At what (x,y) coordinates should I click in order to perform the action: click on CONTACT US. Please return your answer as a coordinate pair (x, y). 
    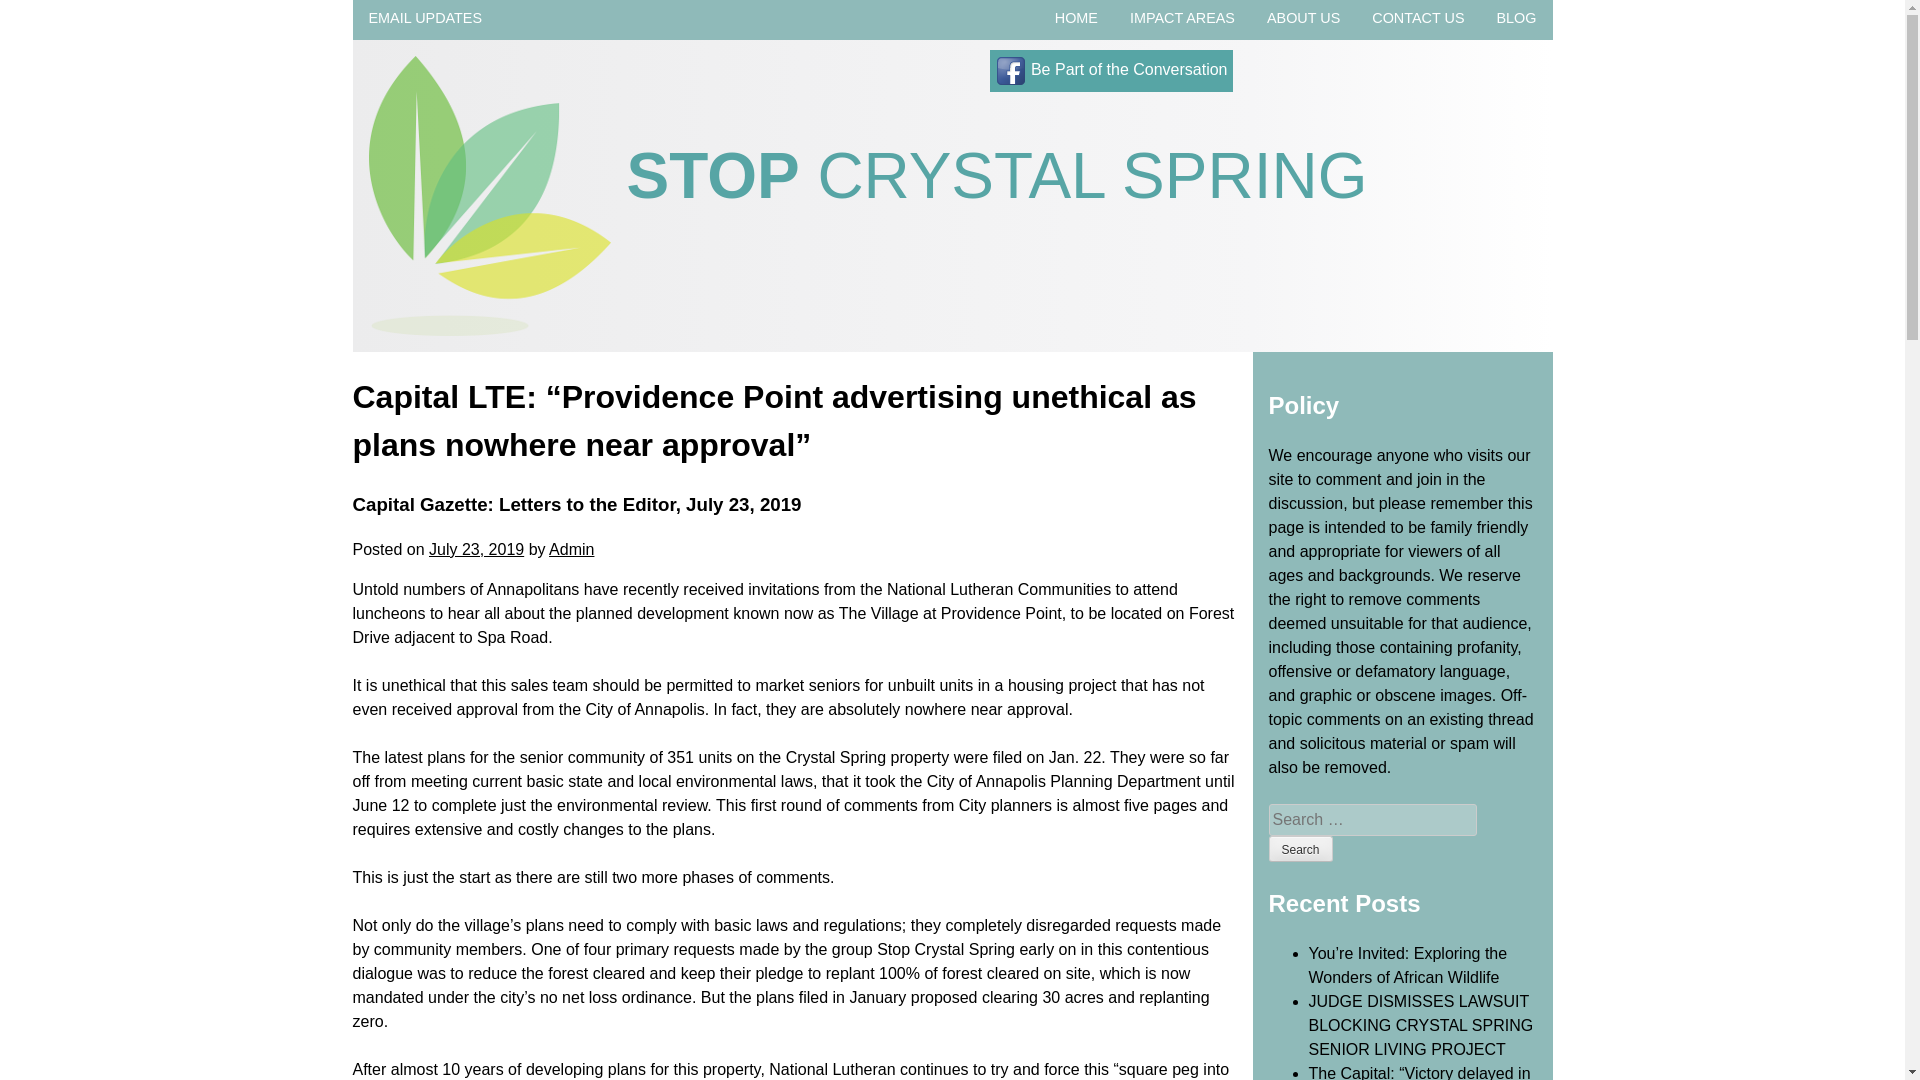
    Looking at the image, I should click on (1418, 18).